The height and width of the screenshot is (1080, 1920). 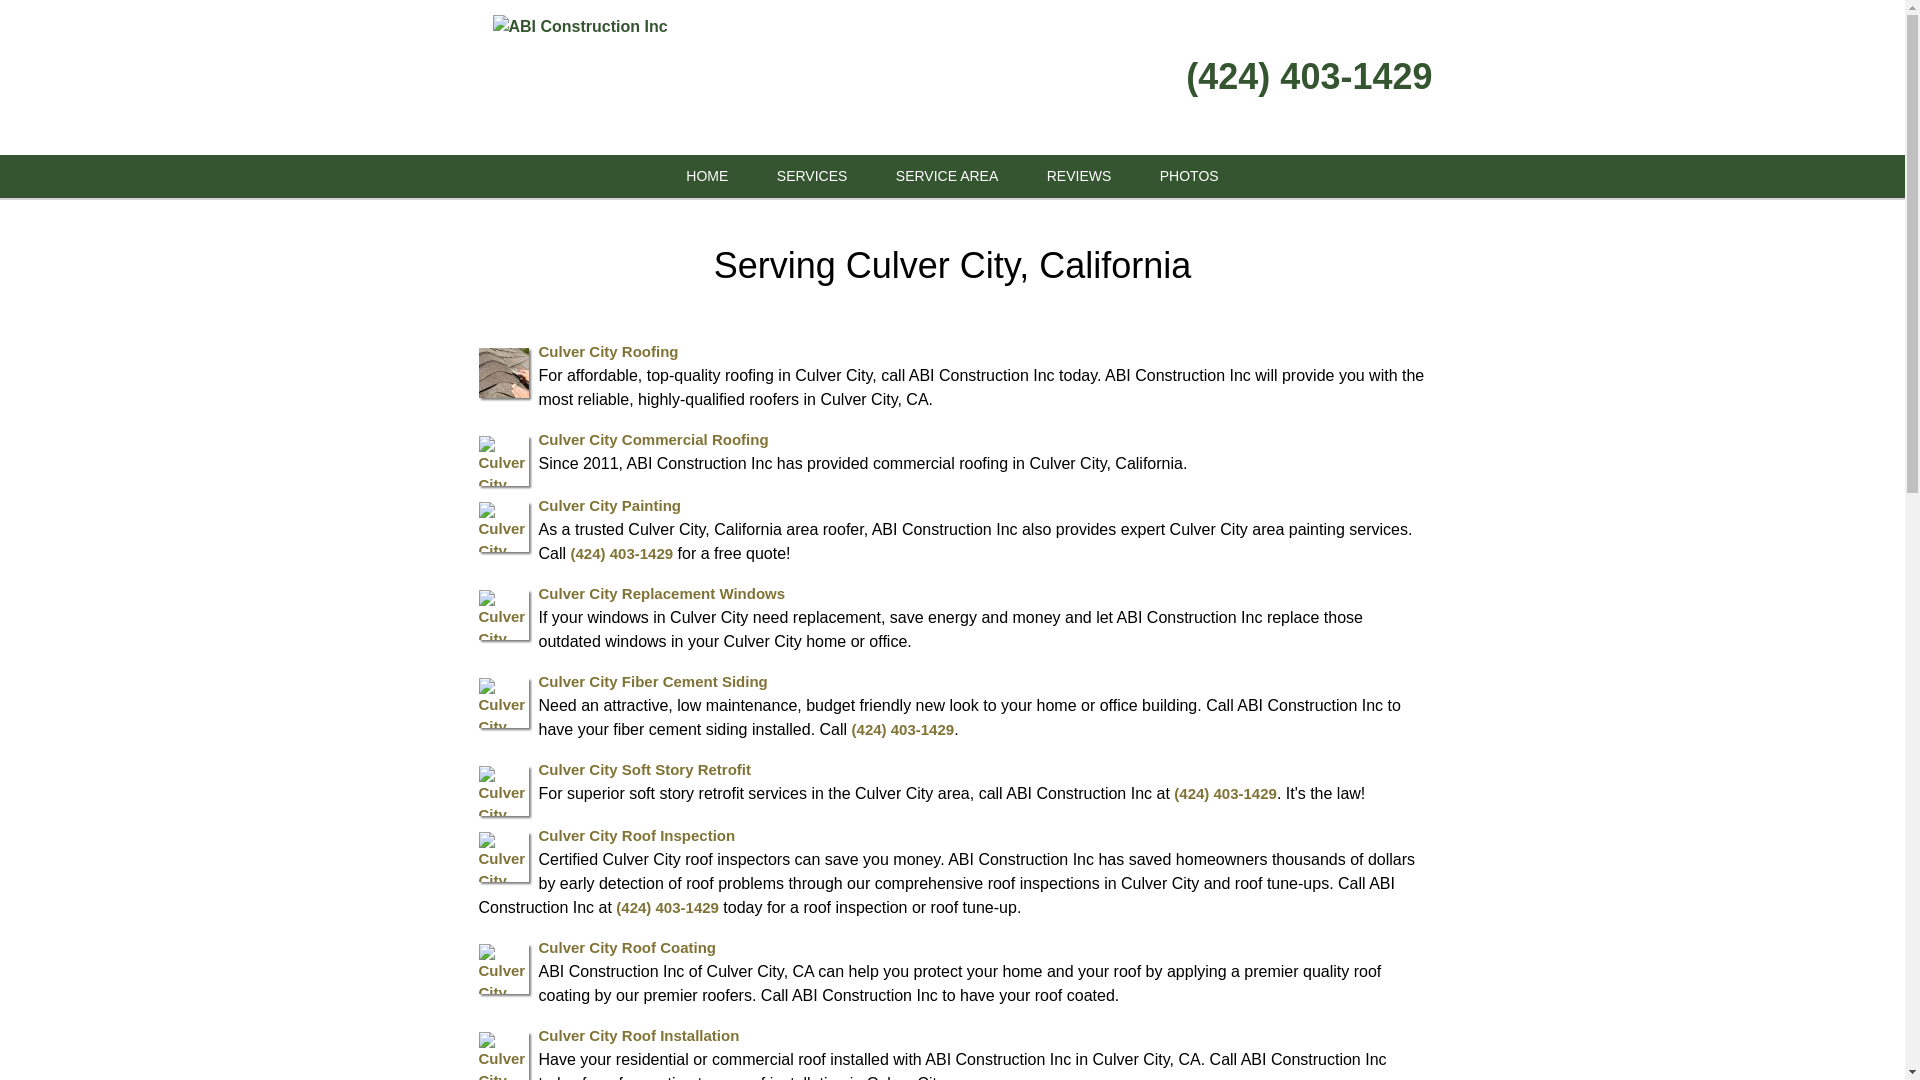 What do you see at coordinates (636, 834) in the screenshot?
I see `Culver City Roof Inspection` at bounding box center [636, 834].